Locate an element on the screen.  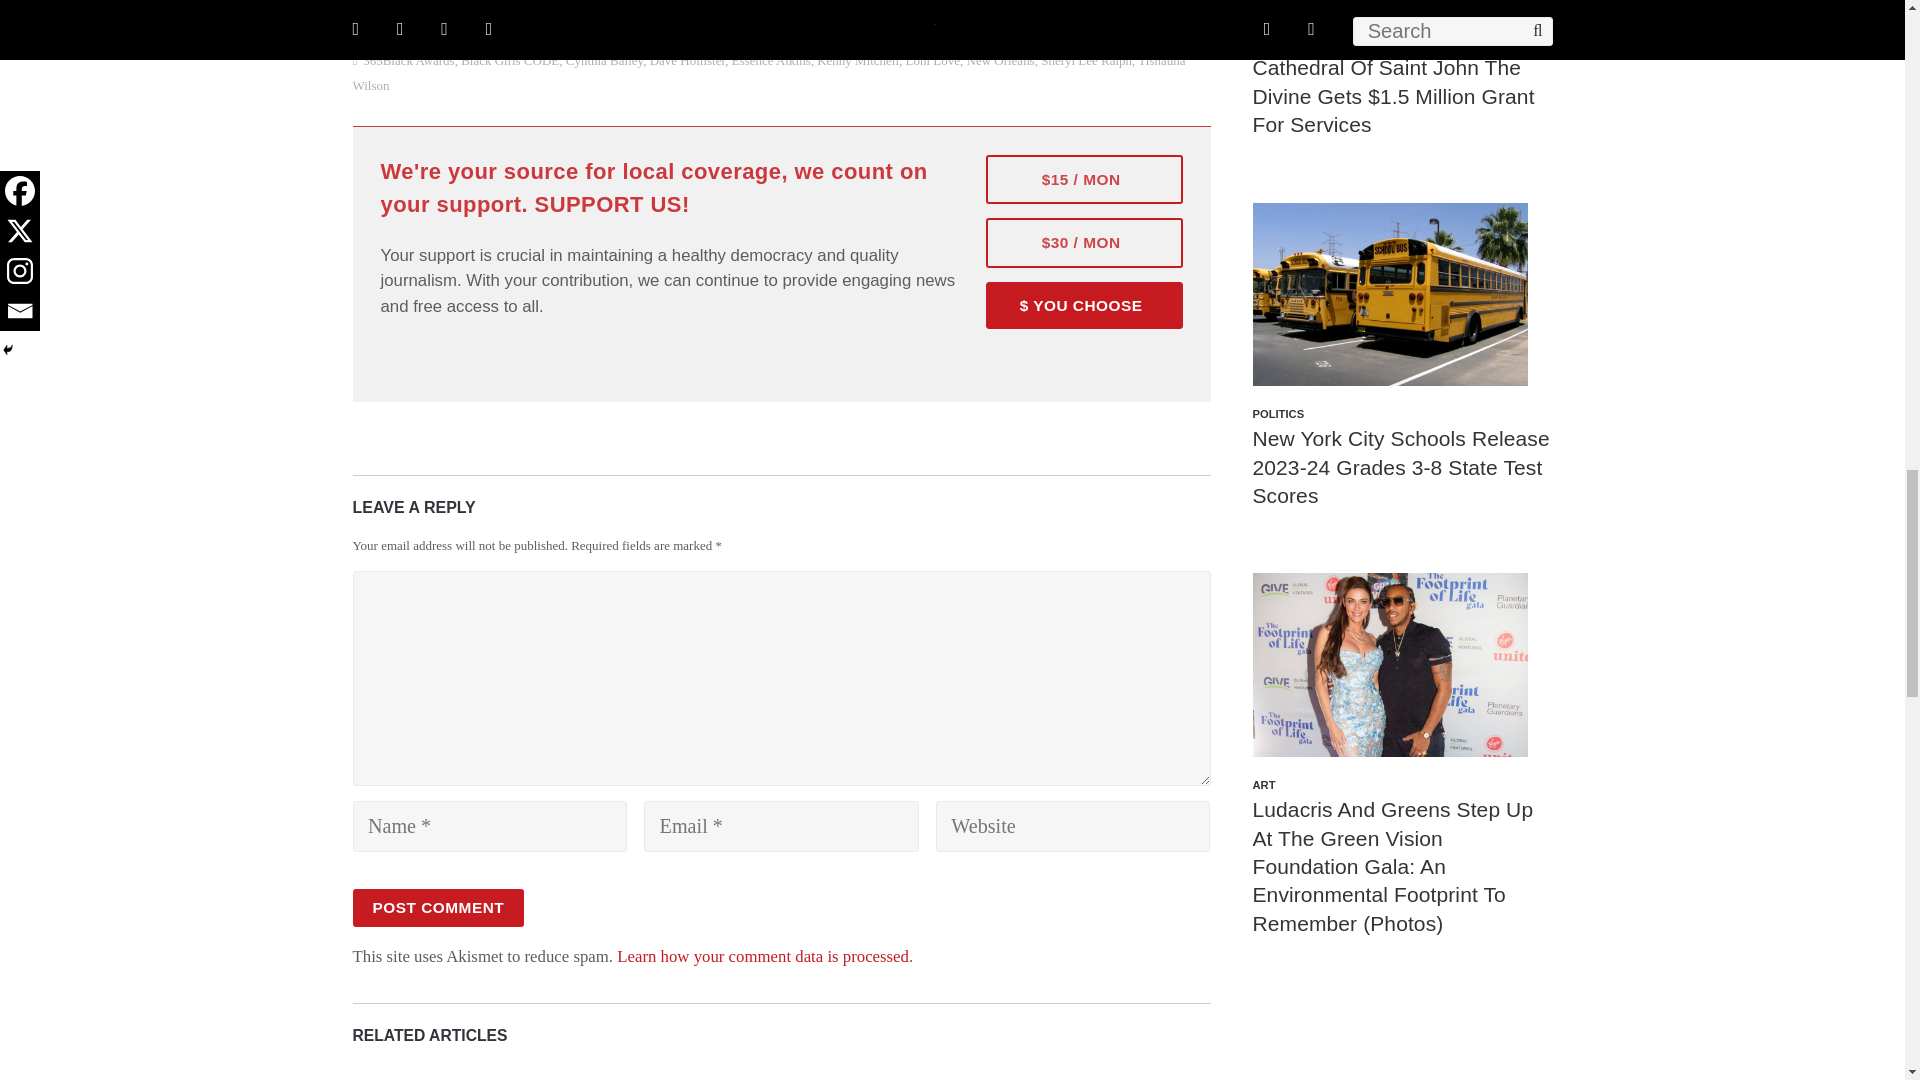
Sheryl Lee Ralph is located at coordinates (1086, 60).